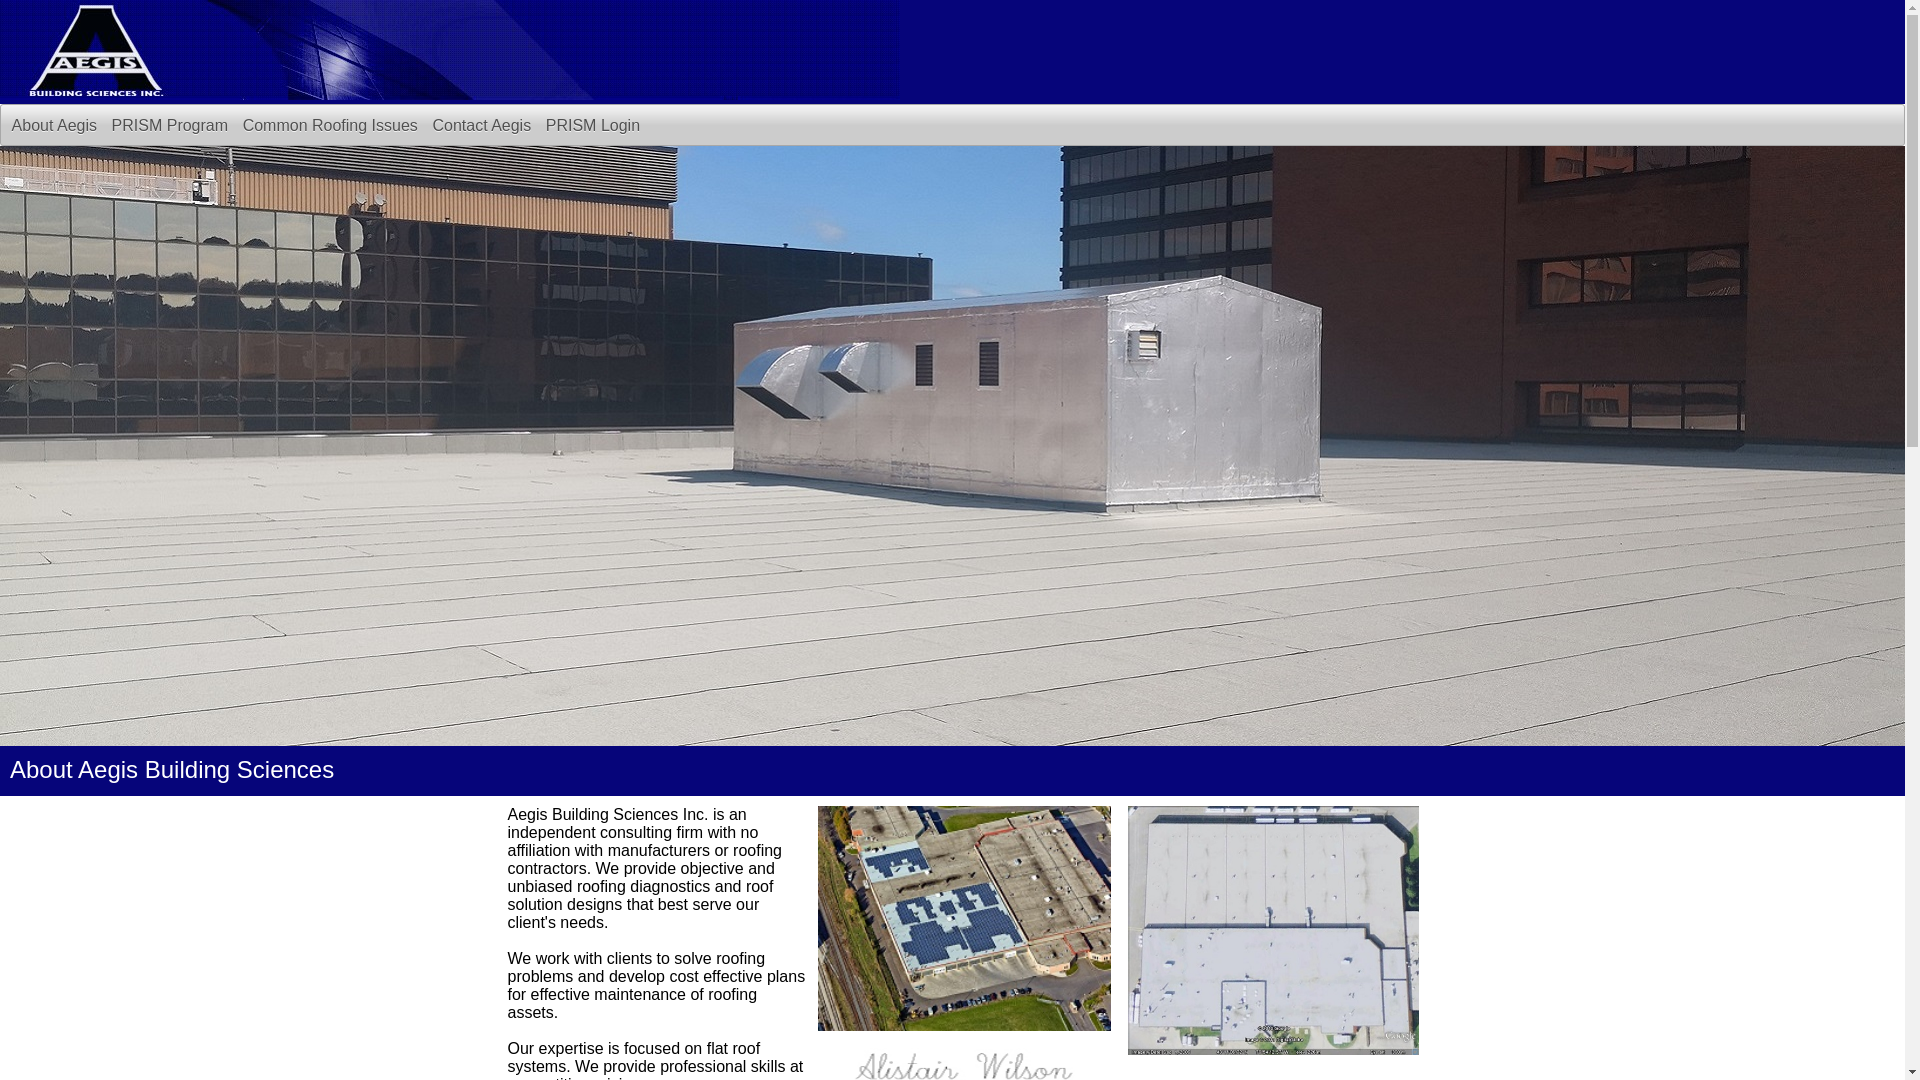  Describe the element at coordinates (54, 126) in the screenshot. I see `About Aegis` at that location.